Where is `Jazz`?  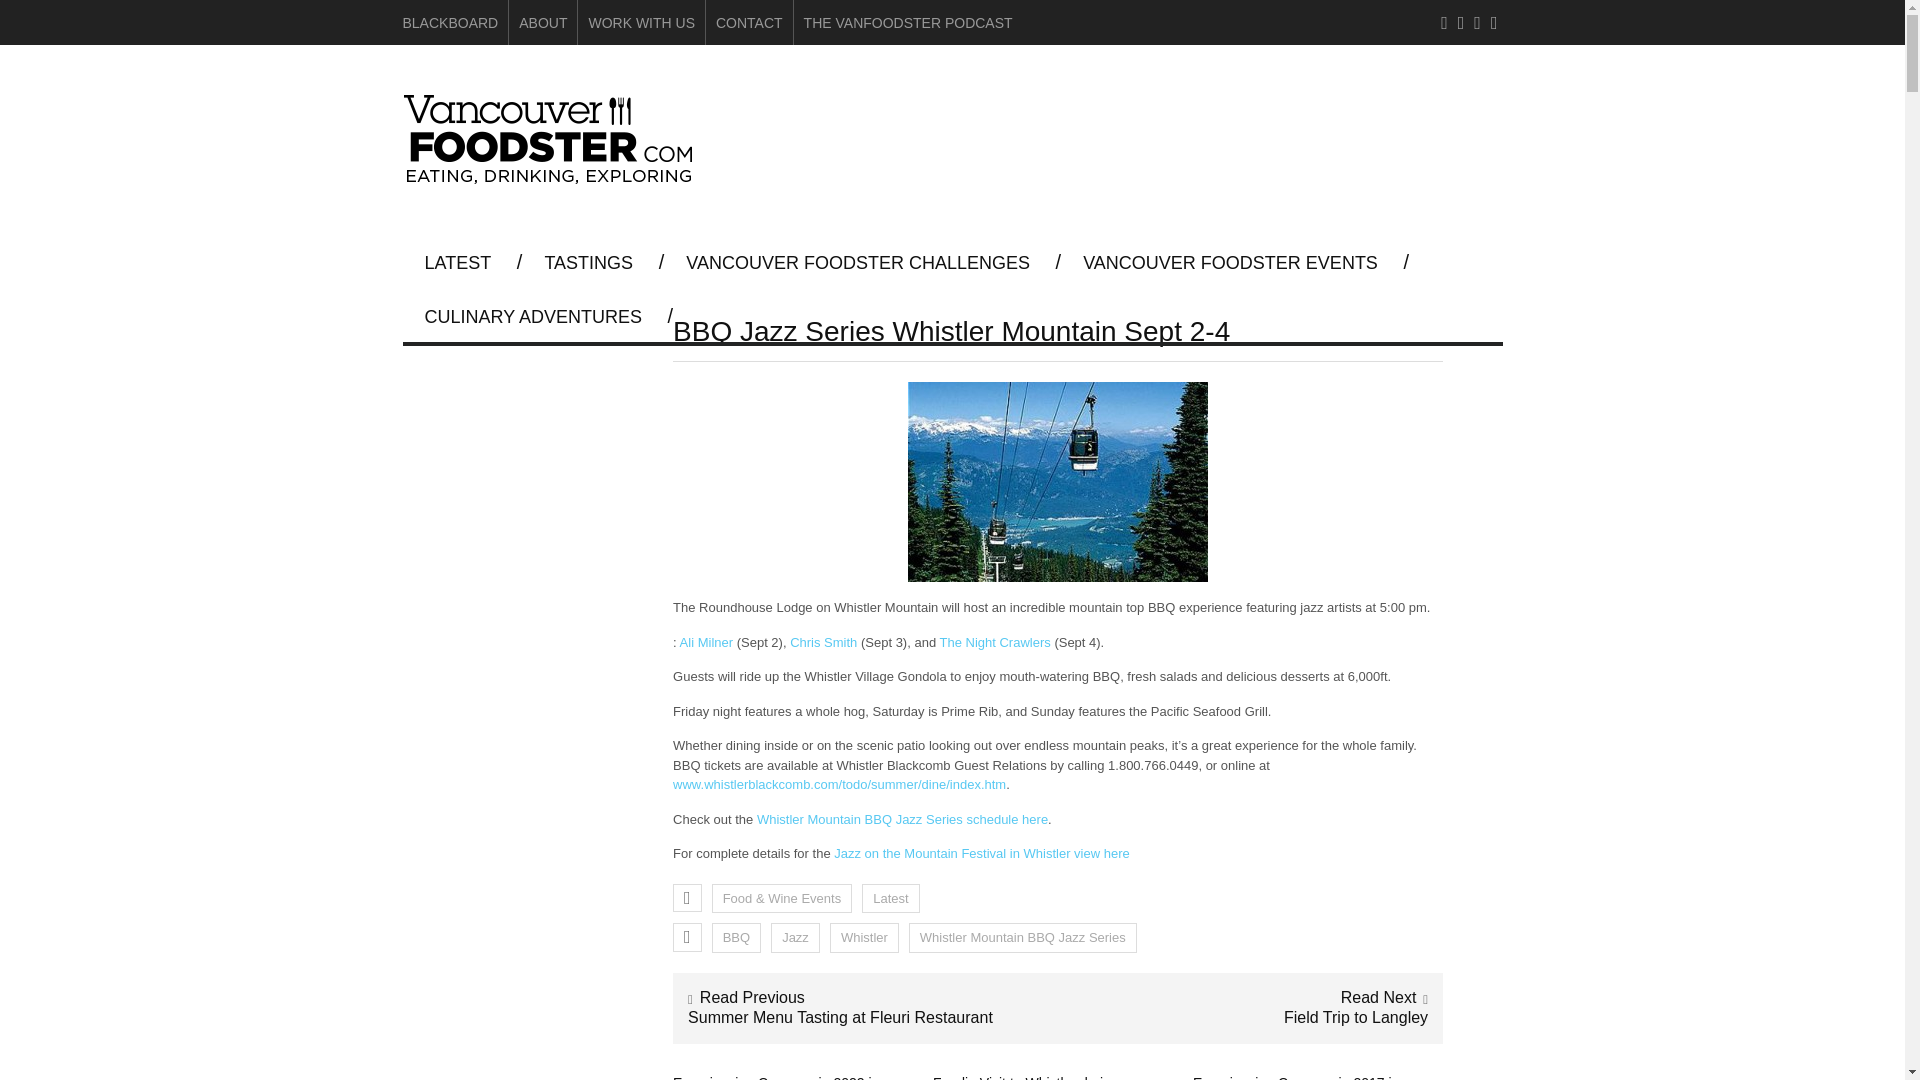
Jazz is located at coordinates (795, 938).